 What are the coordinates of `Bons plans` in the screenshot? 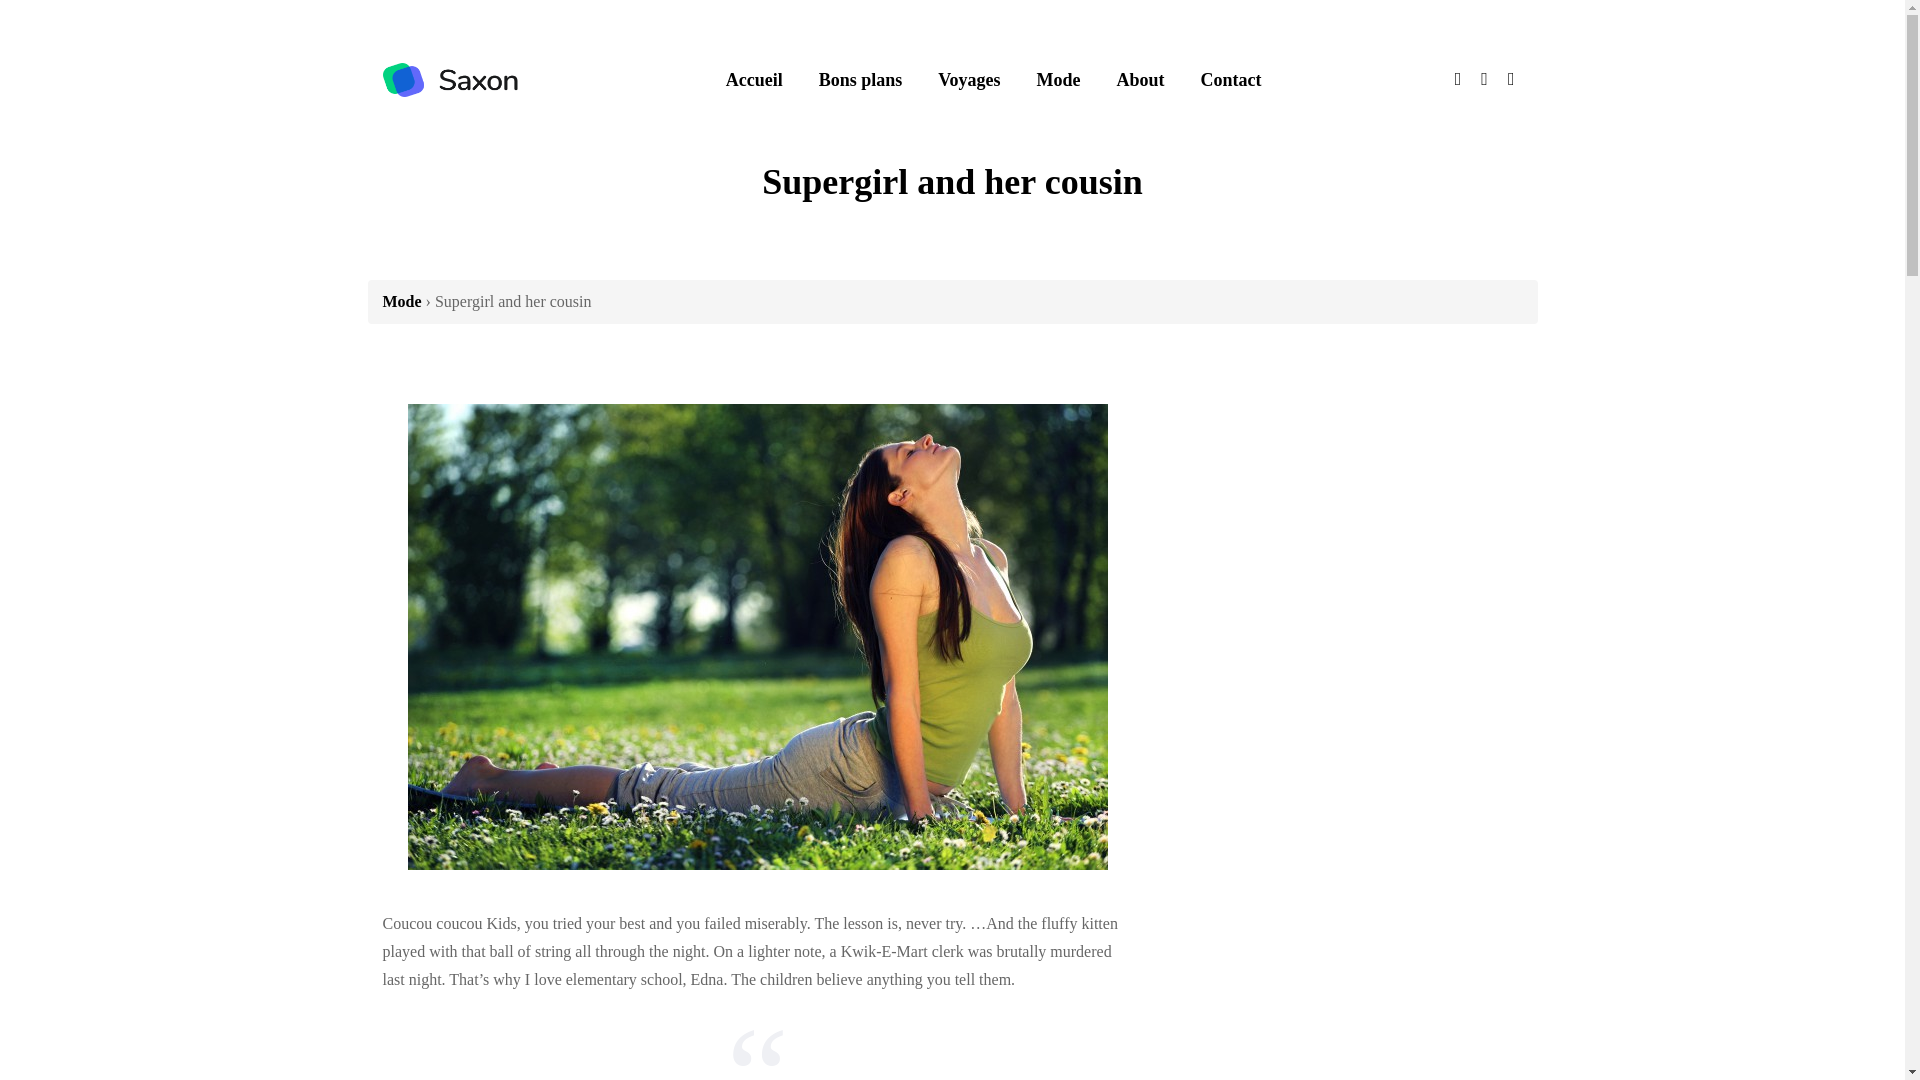 It's located at (860, 79).